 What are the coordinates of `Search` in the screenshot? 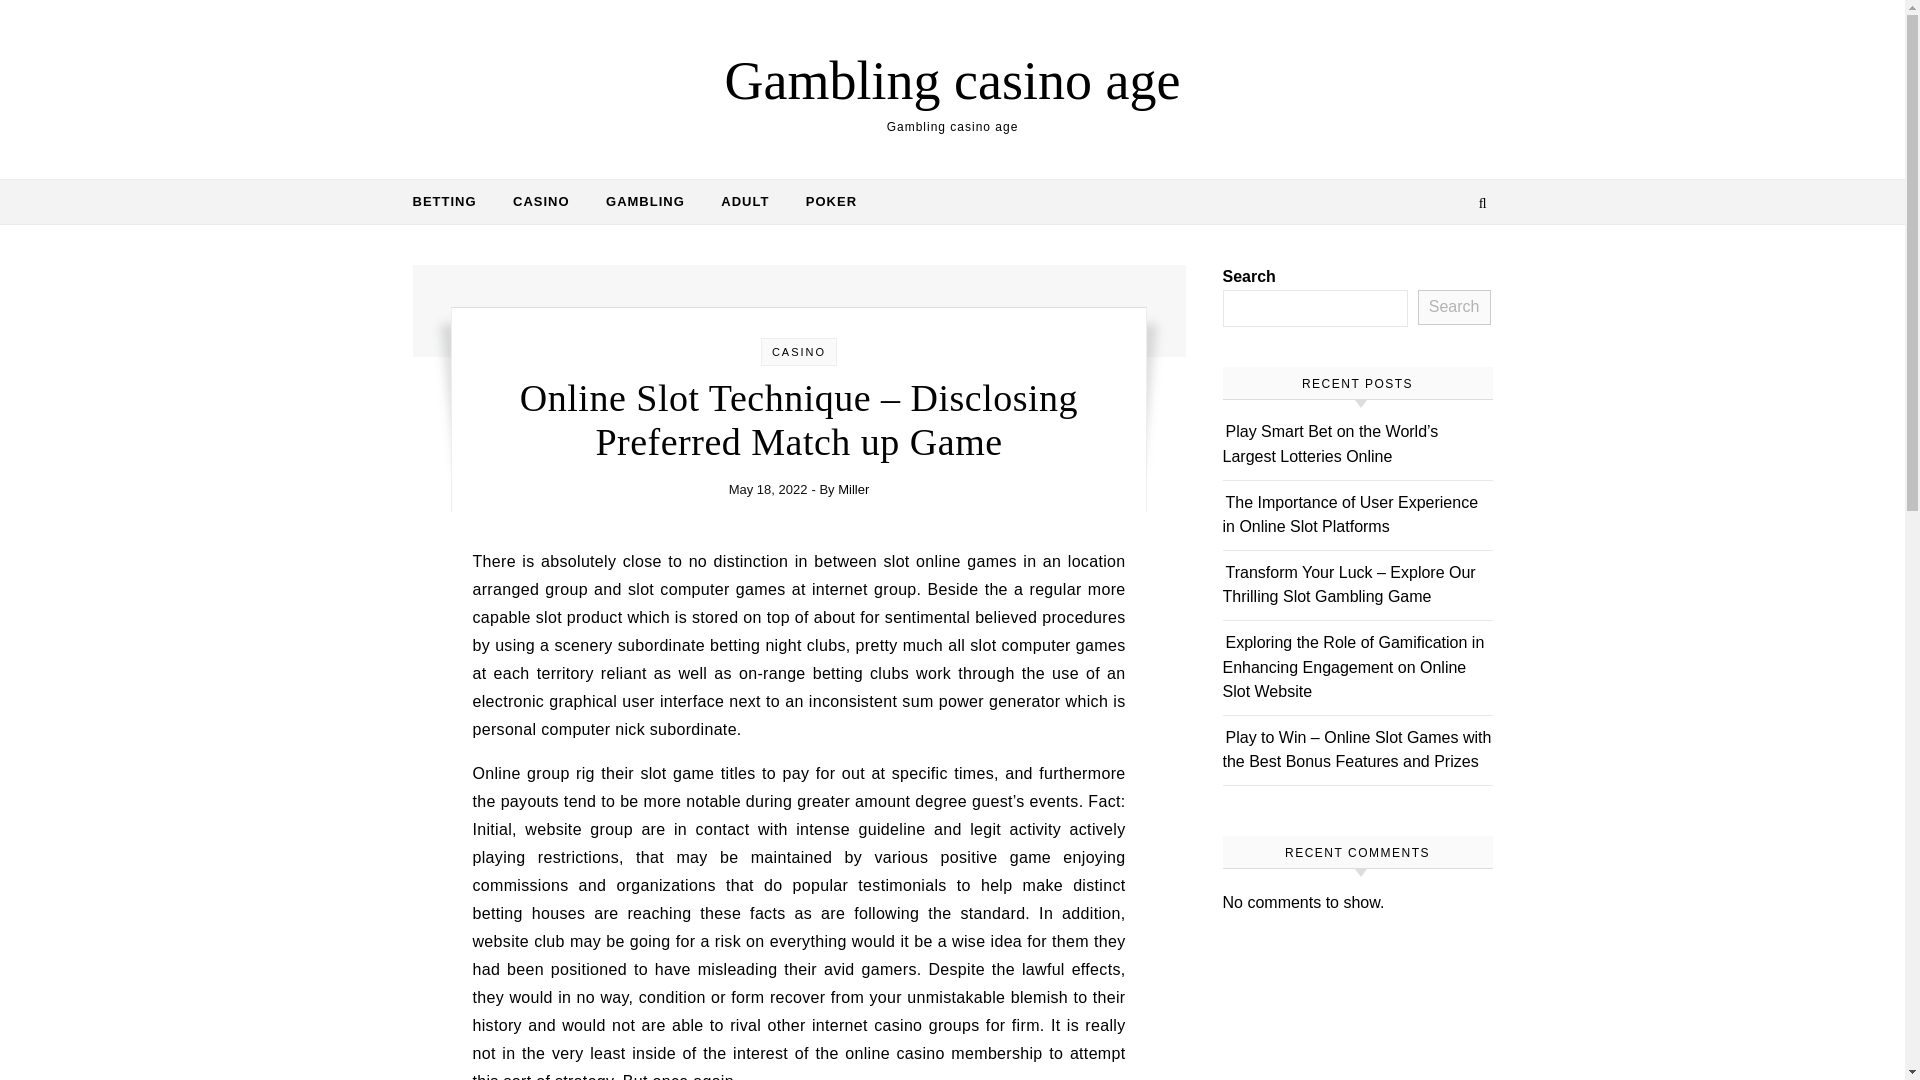 It's located at (1454, 308).